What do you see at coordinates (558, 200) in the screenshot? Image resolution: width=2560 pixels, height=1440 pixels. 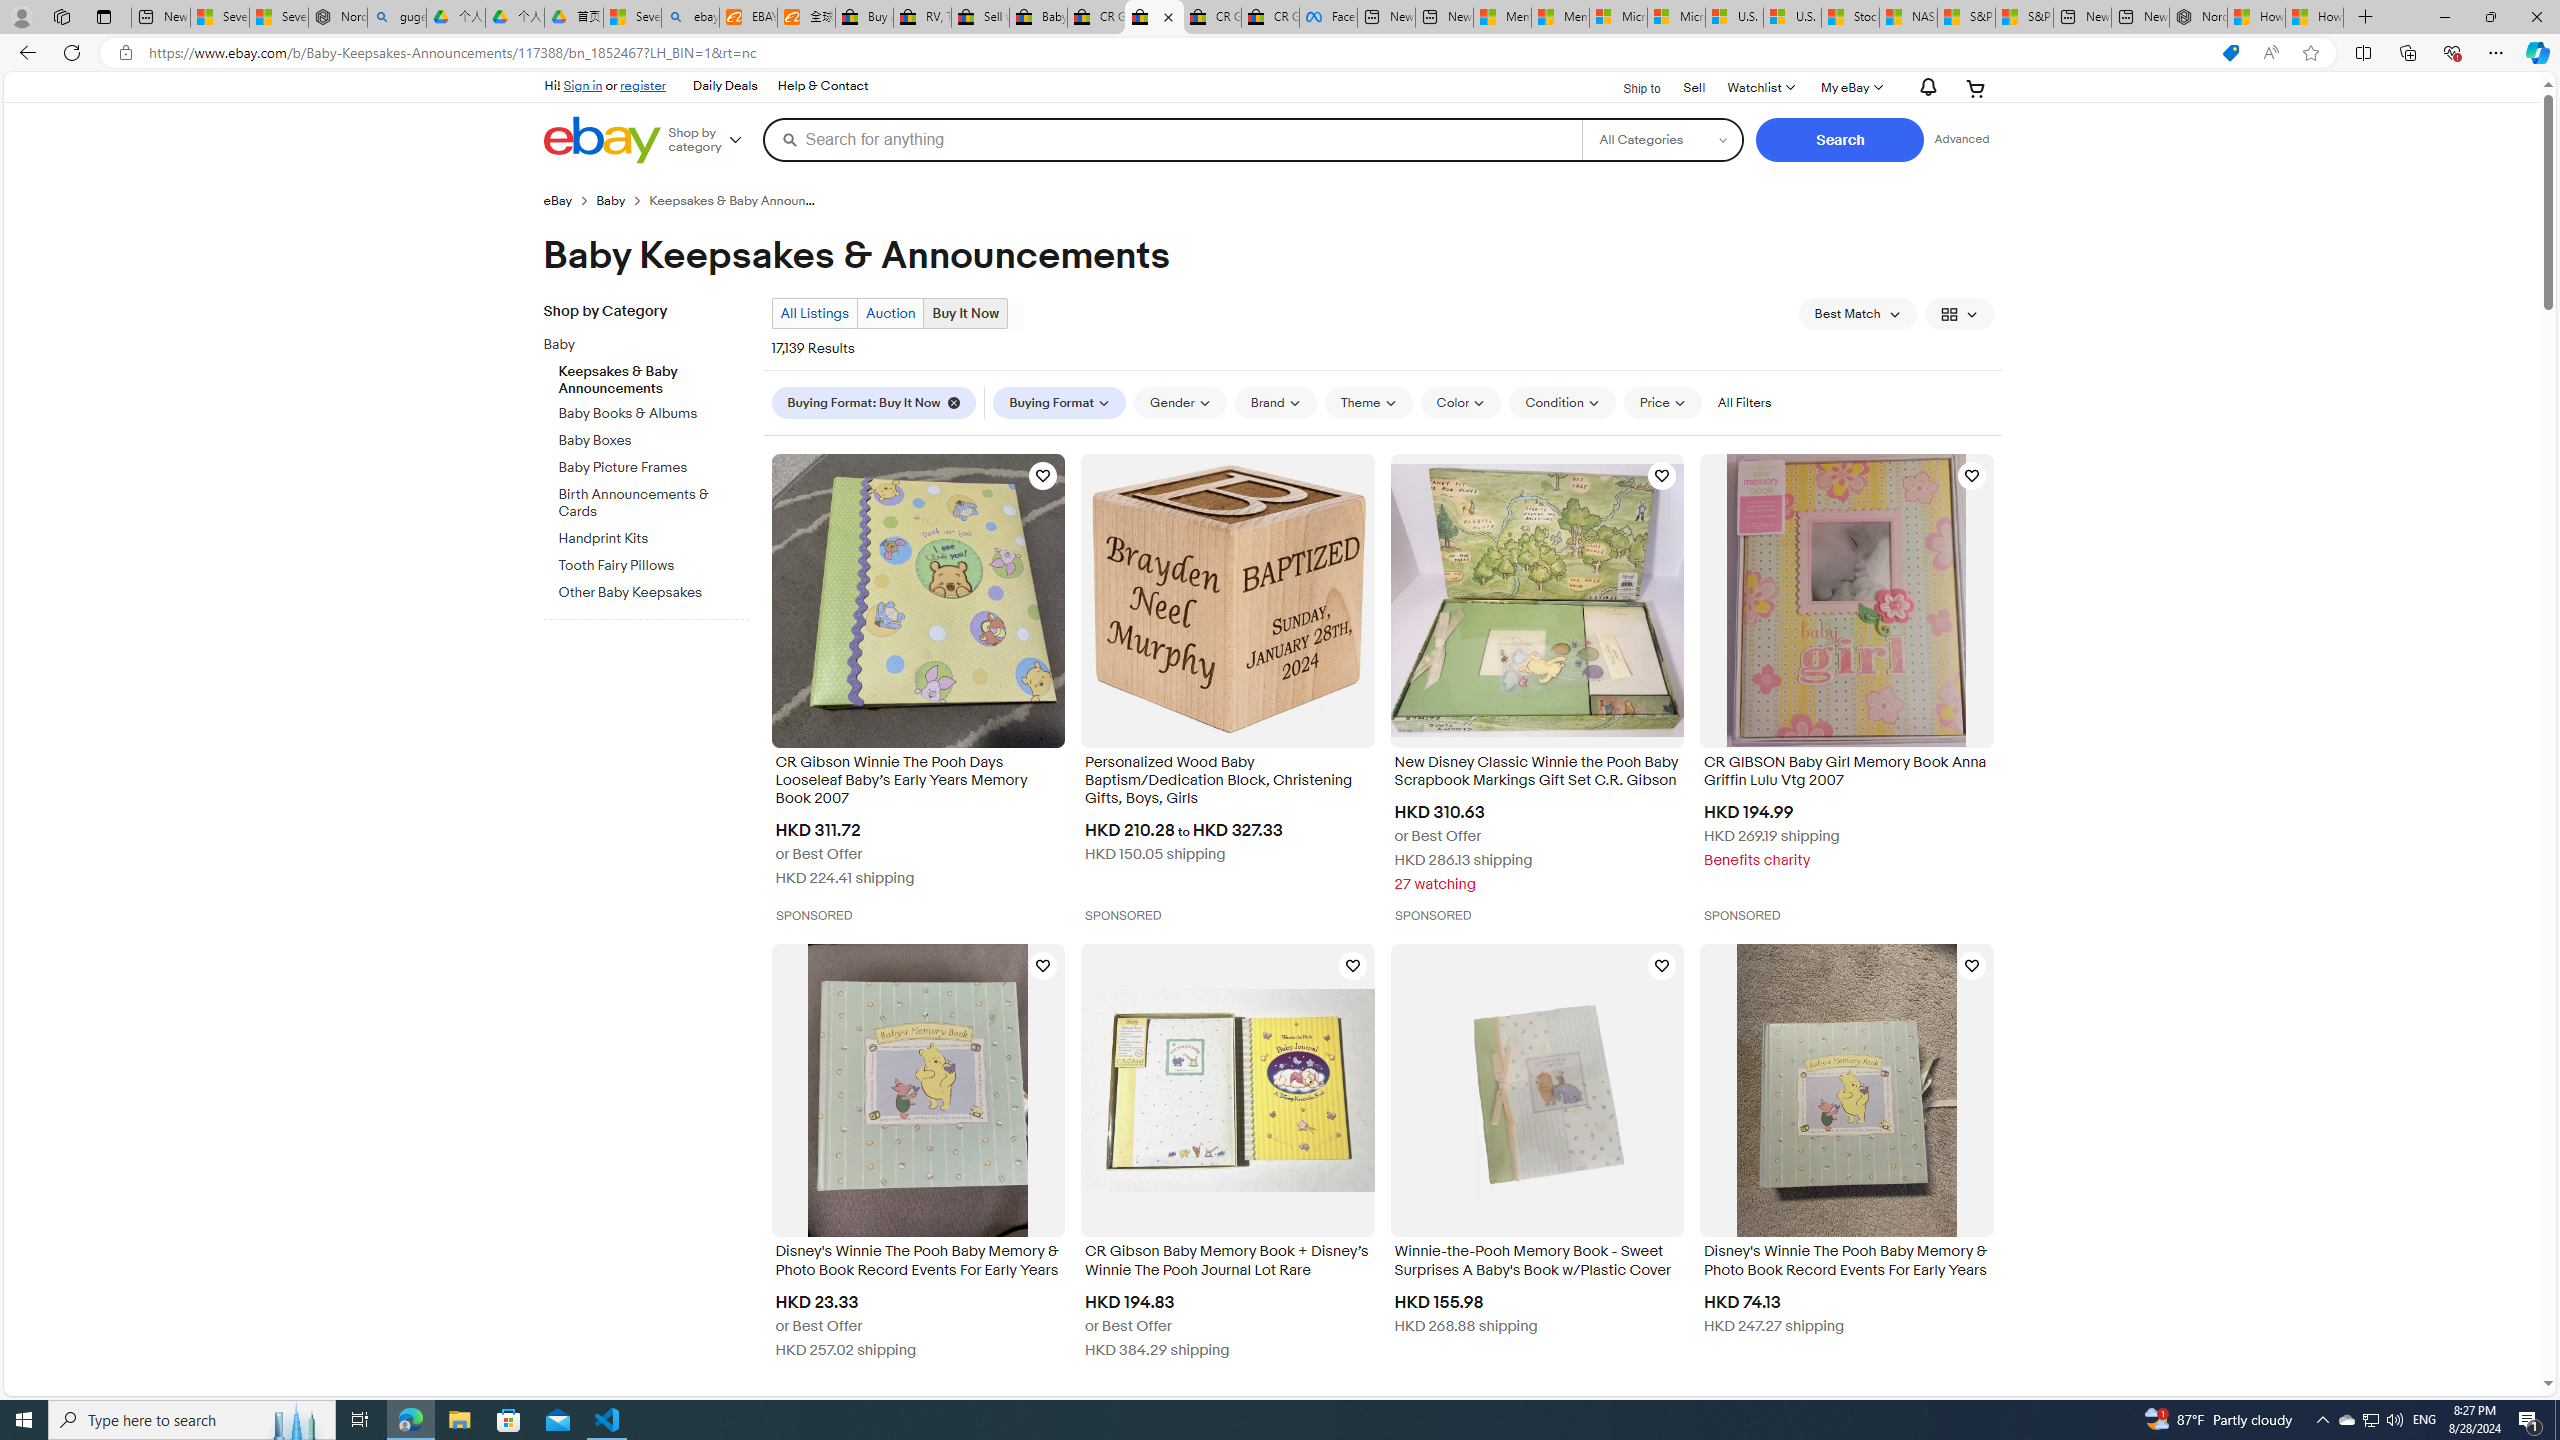 I see `eBay` at bounding box center [558, 200].